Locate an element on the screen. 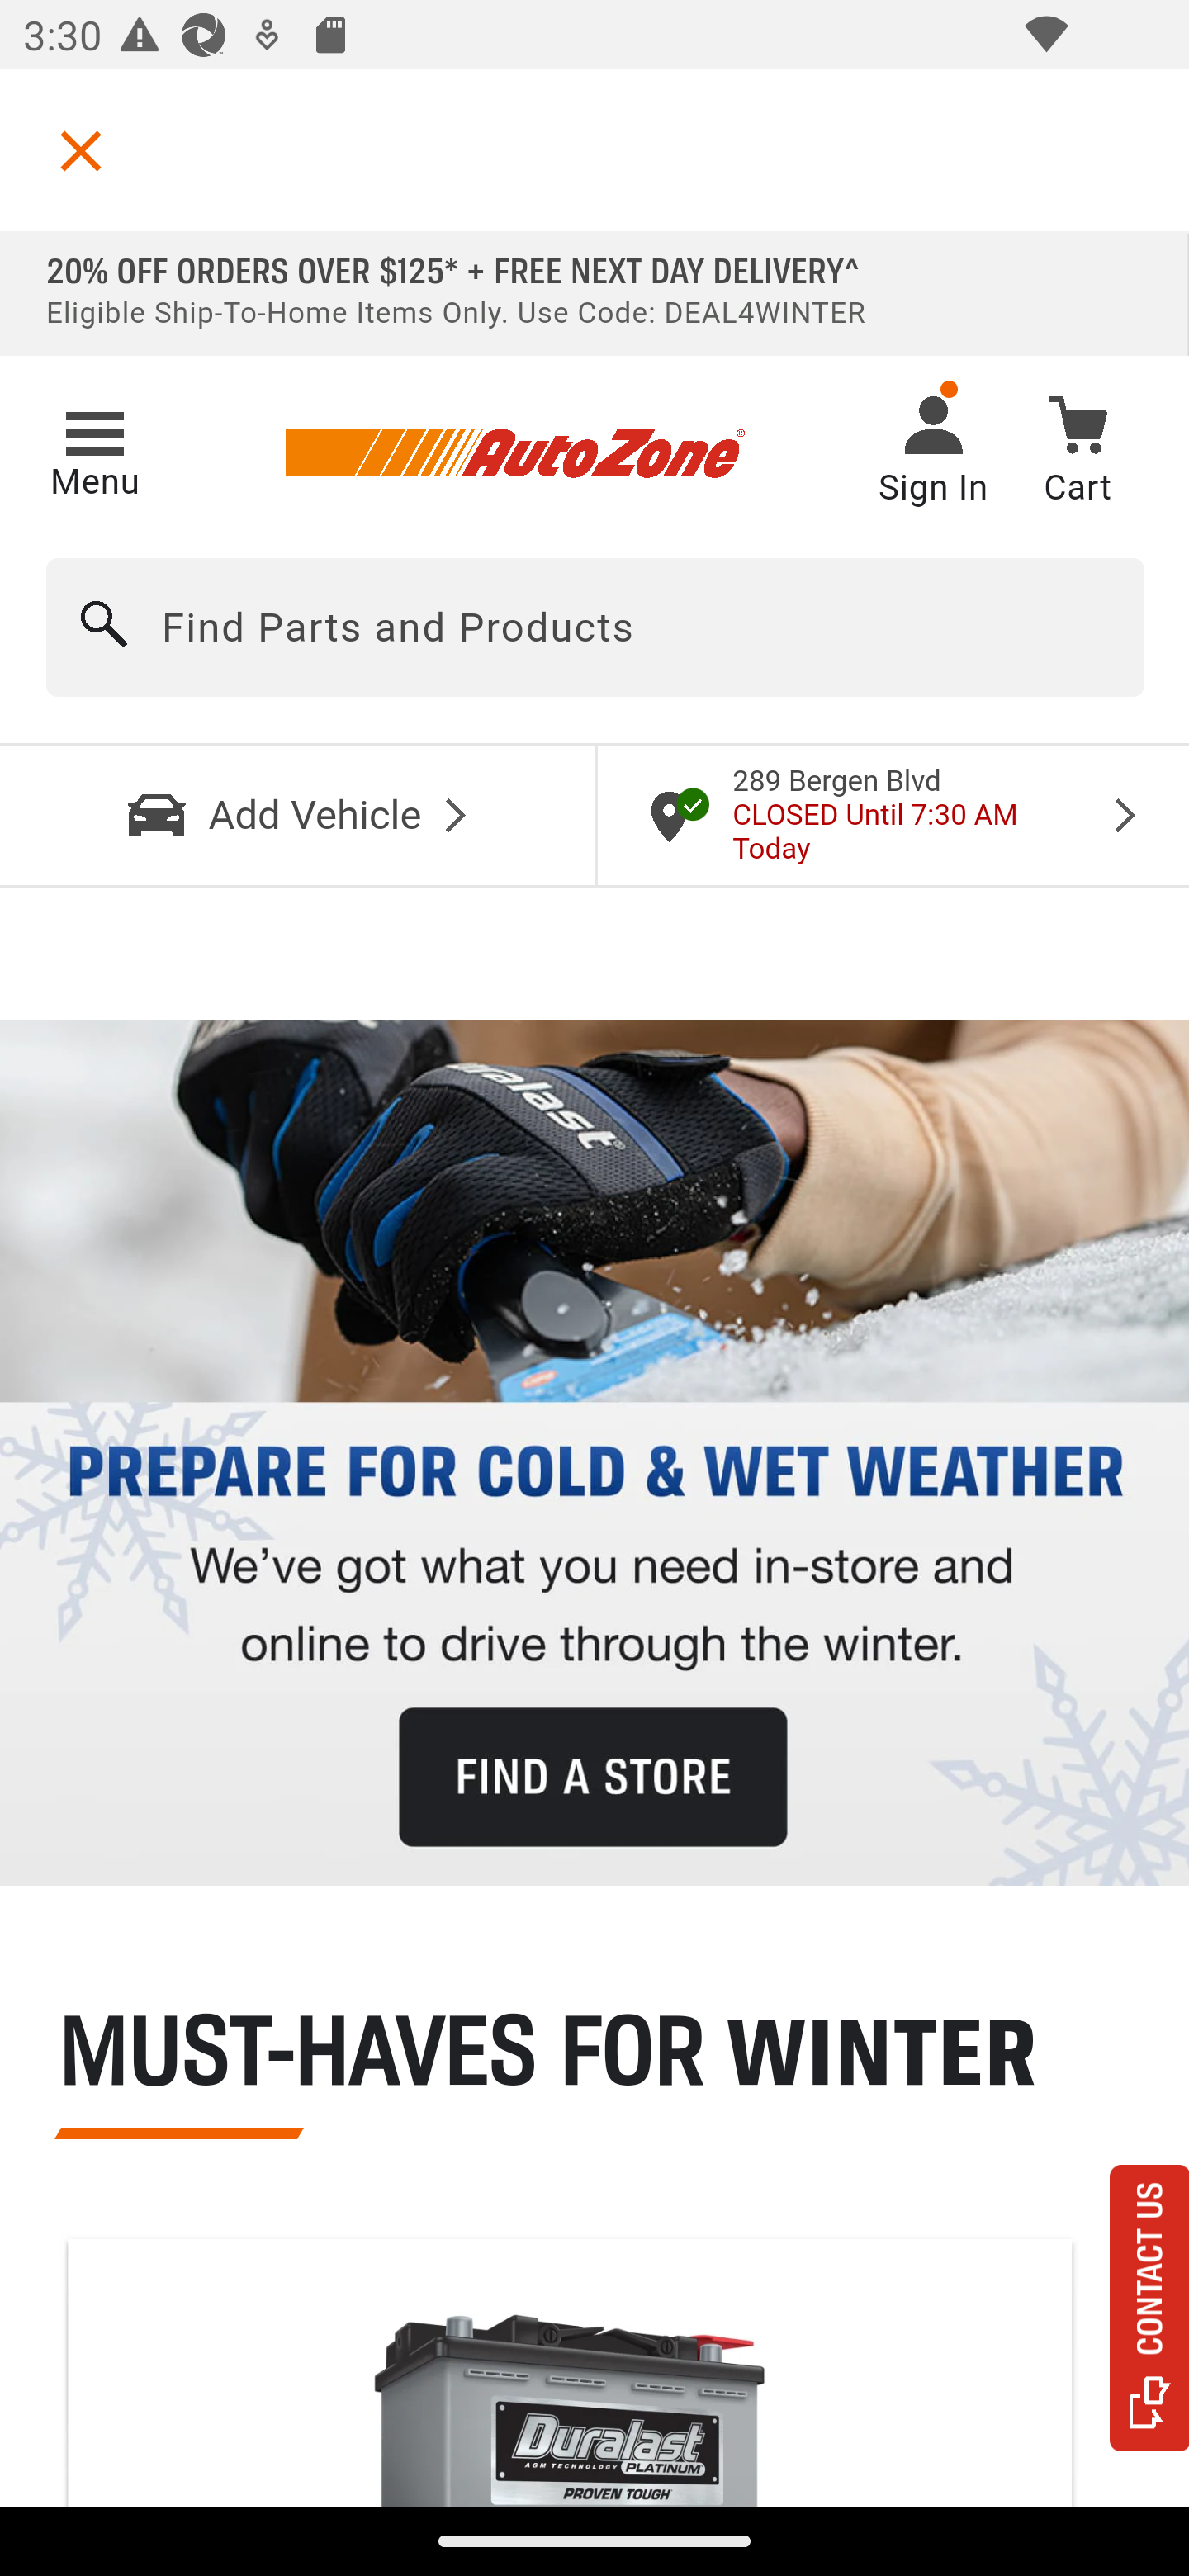  AutoZone Logo (links to homepage) is located at coordinates (514, 454).